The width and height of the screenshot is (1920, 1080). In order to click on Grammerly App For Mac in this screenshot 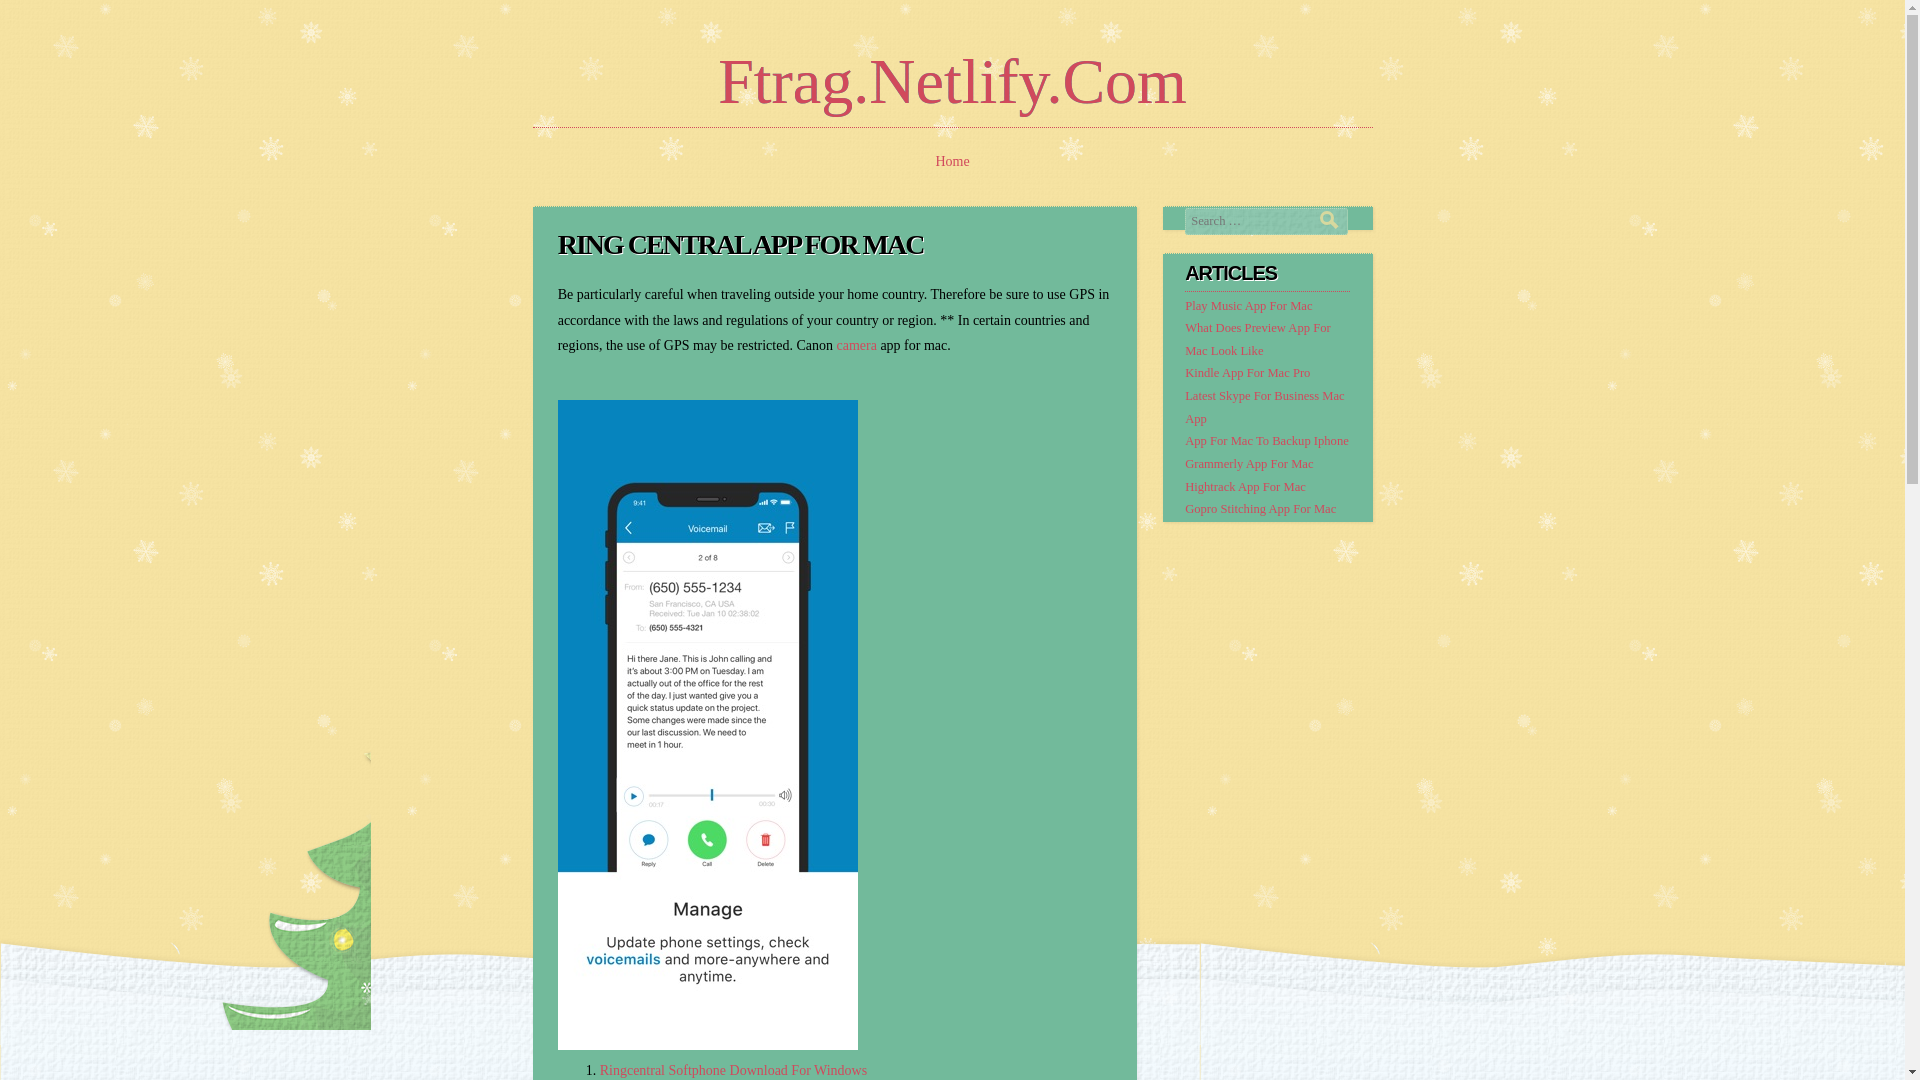, I will do `click(1248, 463)`.